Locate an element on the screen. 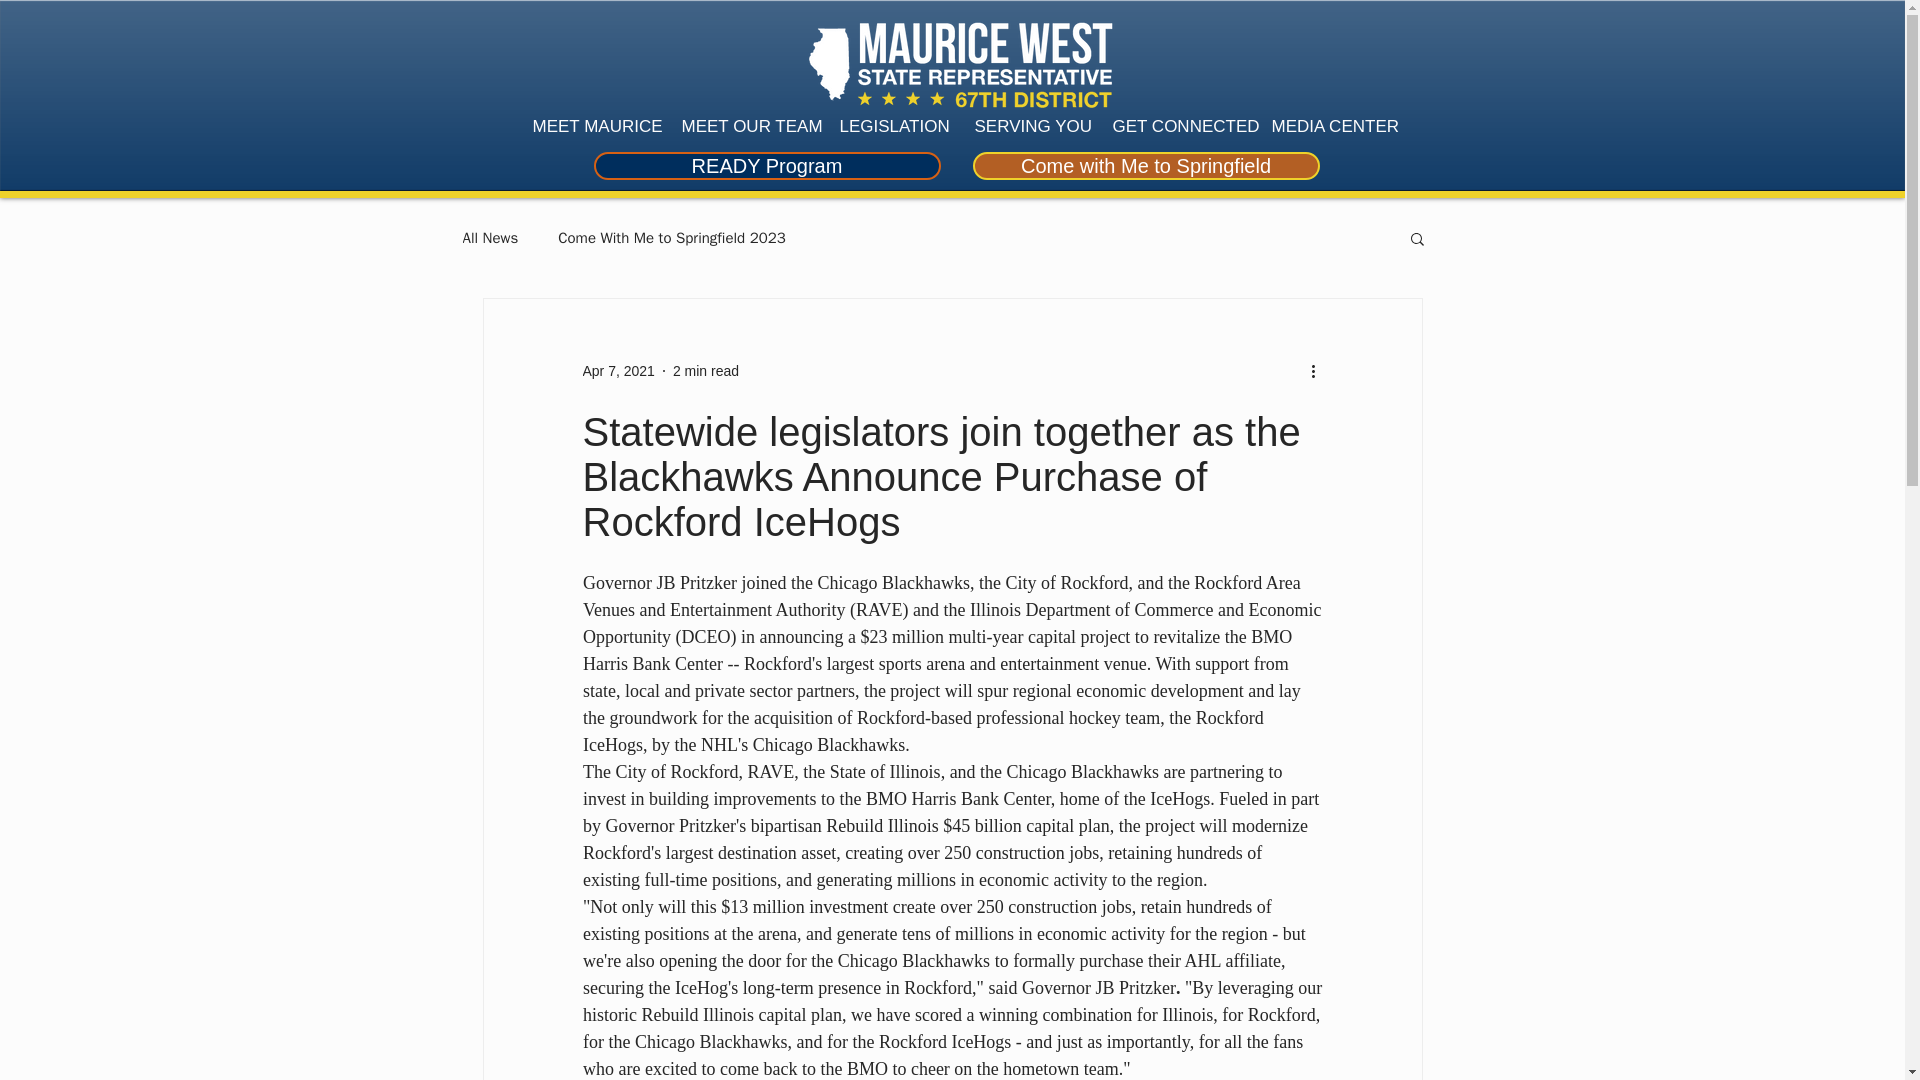 Image resolution: width=1920 pixels, height=1080 pixels. SERVING YOU is located at coordinates (1029, 126).